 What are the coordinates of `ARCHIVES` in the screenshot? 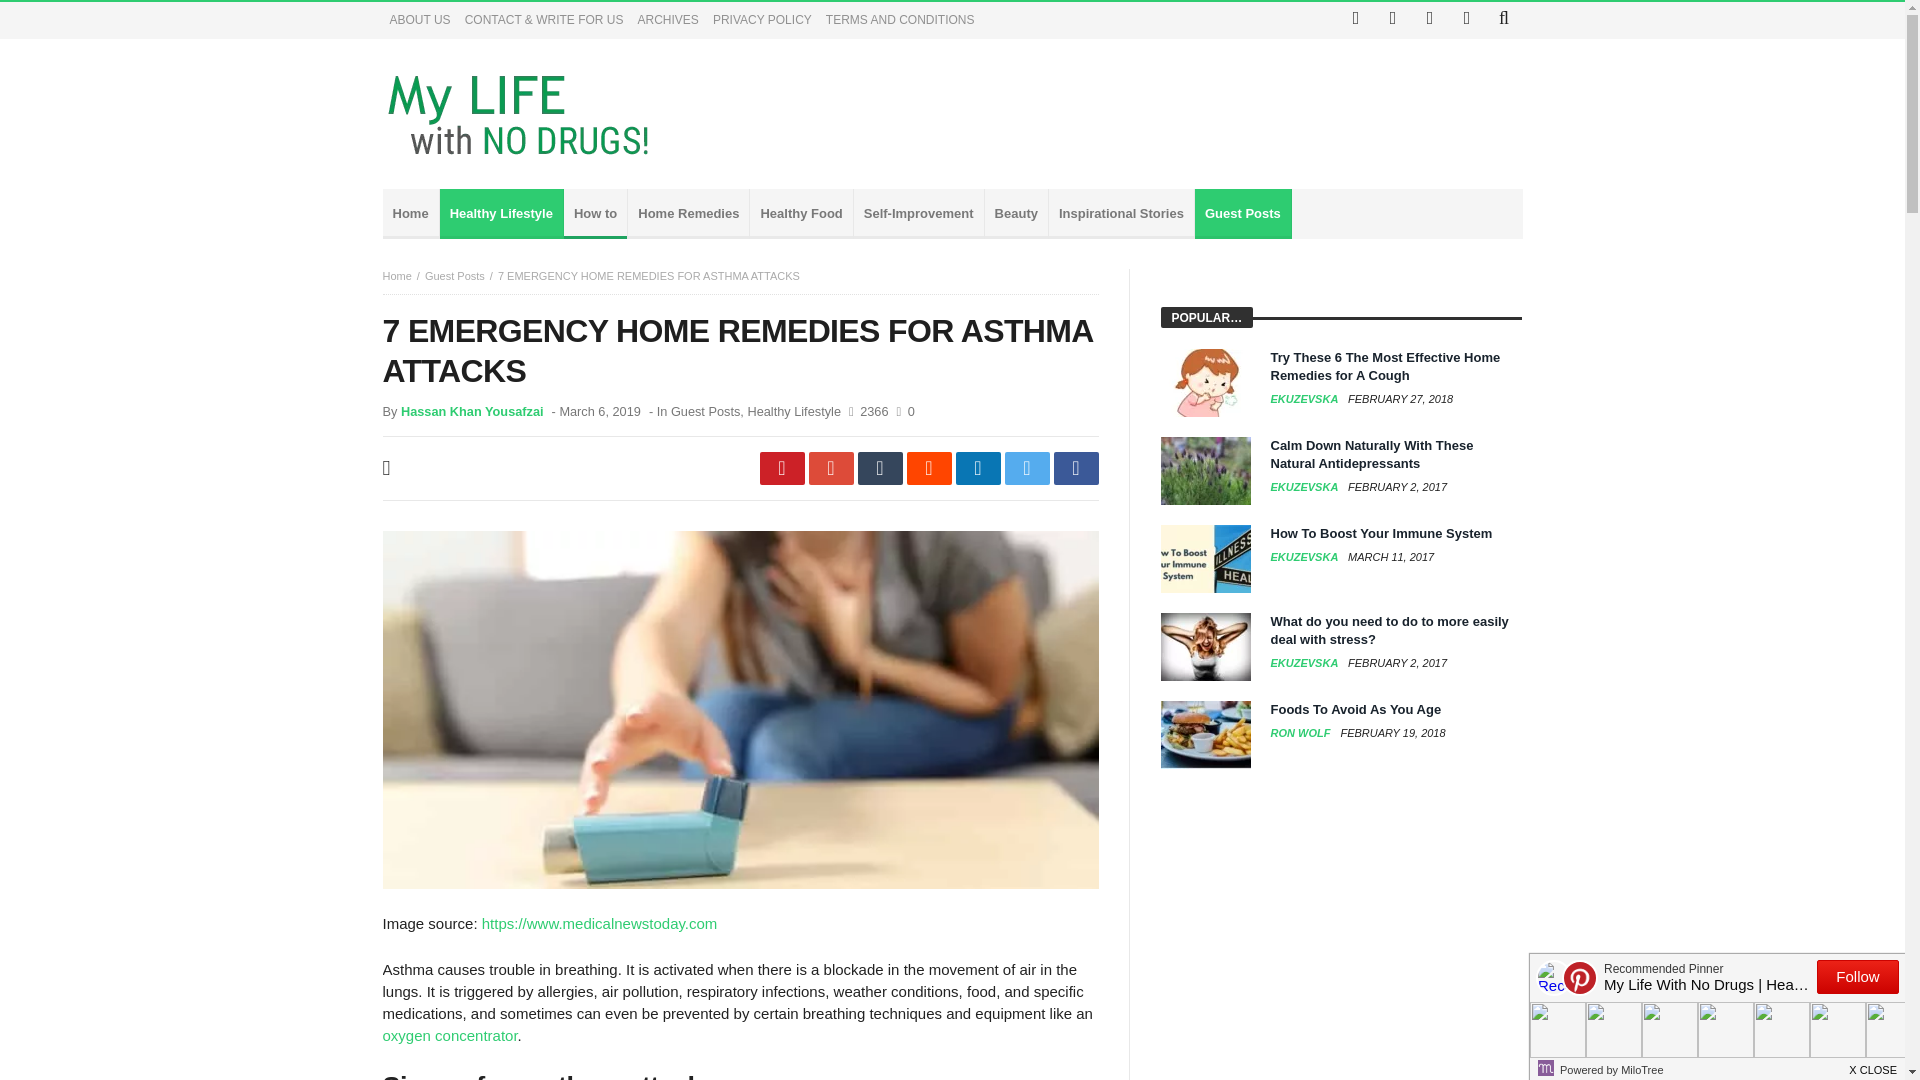 It's located at (668, 20).